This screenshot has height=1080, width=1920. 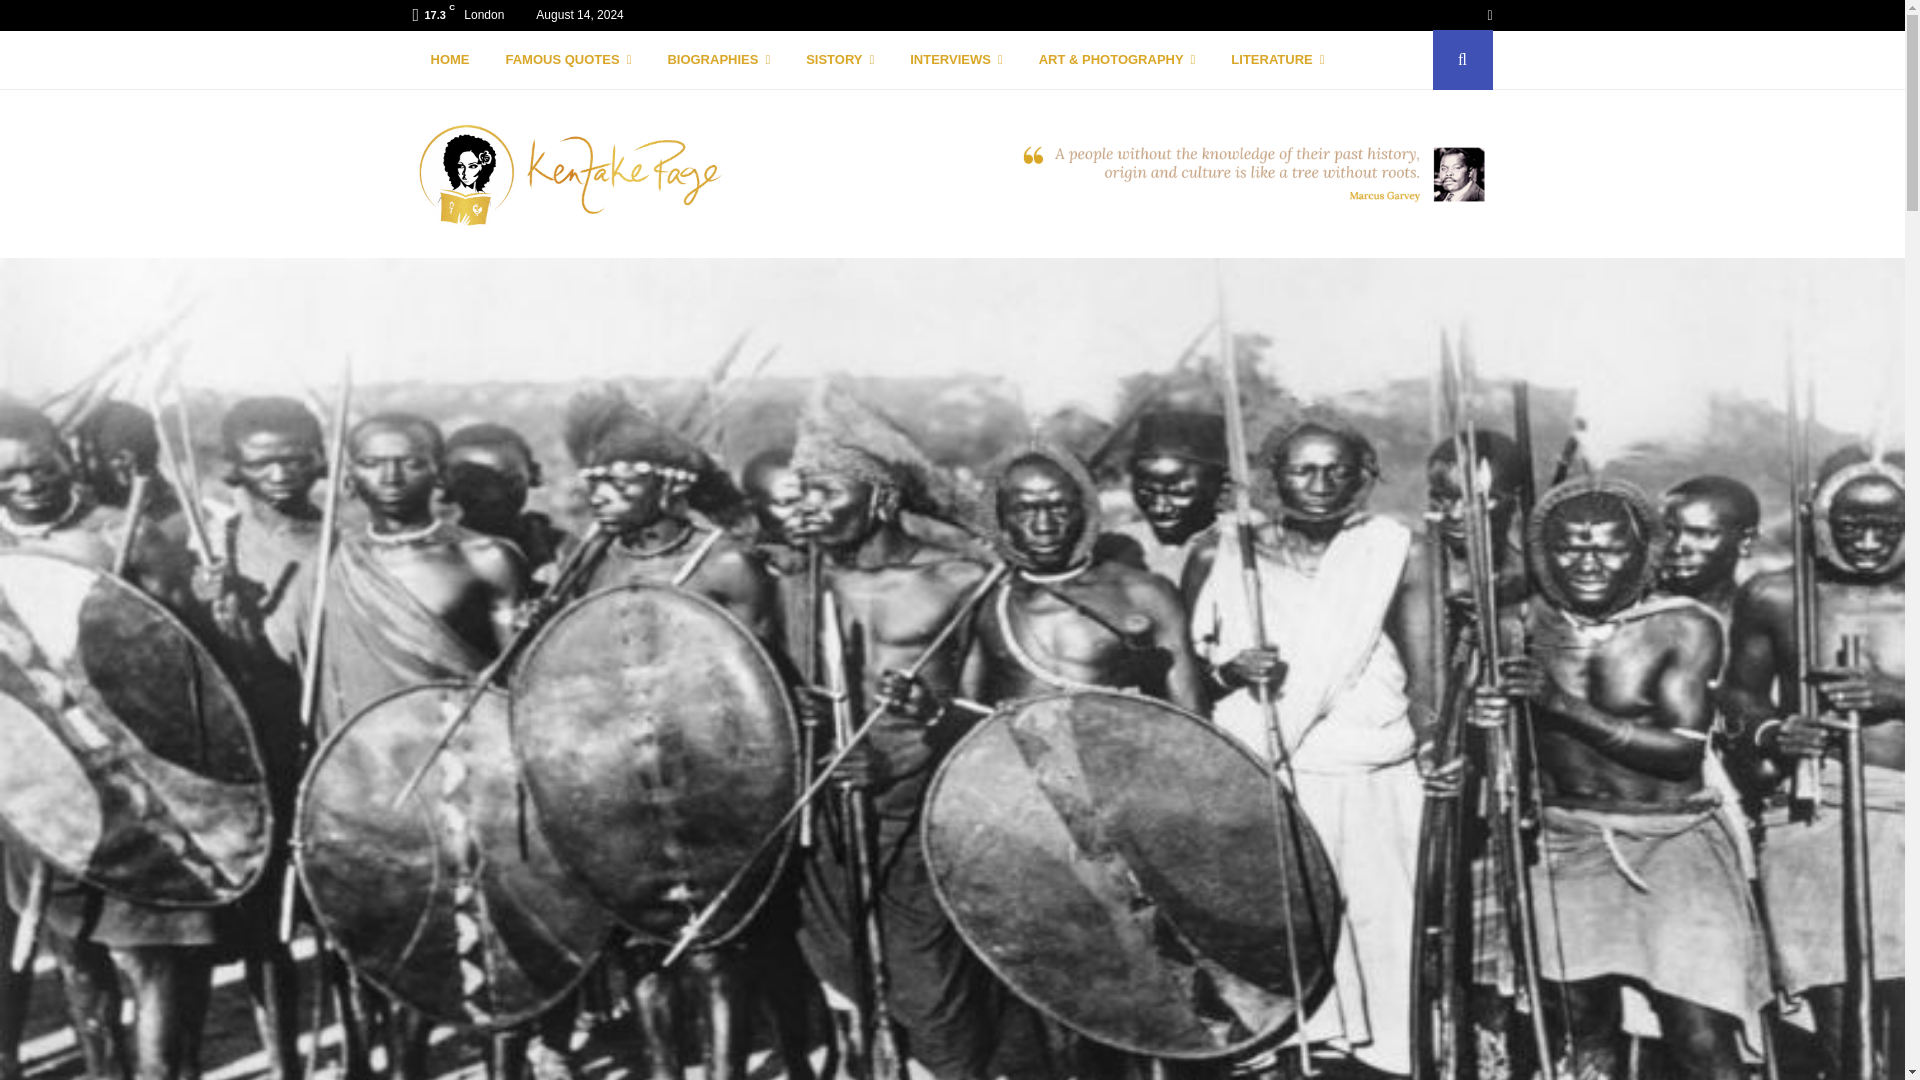 What do you see at coordinates (450, 60) in the screenshot?
I see `HOME` at bounding box center [450, 60].